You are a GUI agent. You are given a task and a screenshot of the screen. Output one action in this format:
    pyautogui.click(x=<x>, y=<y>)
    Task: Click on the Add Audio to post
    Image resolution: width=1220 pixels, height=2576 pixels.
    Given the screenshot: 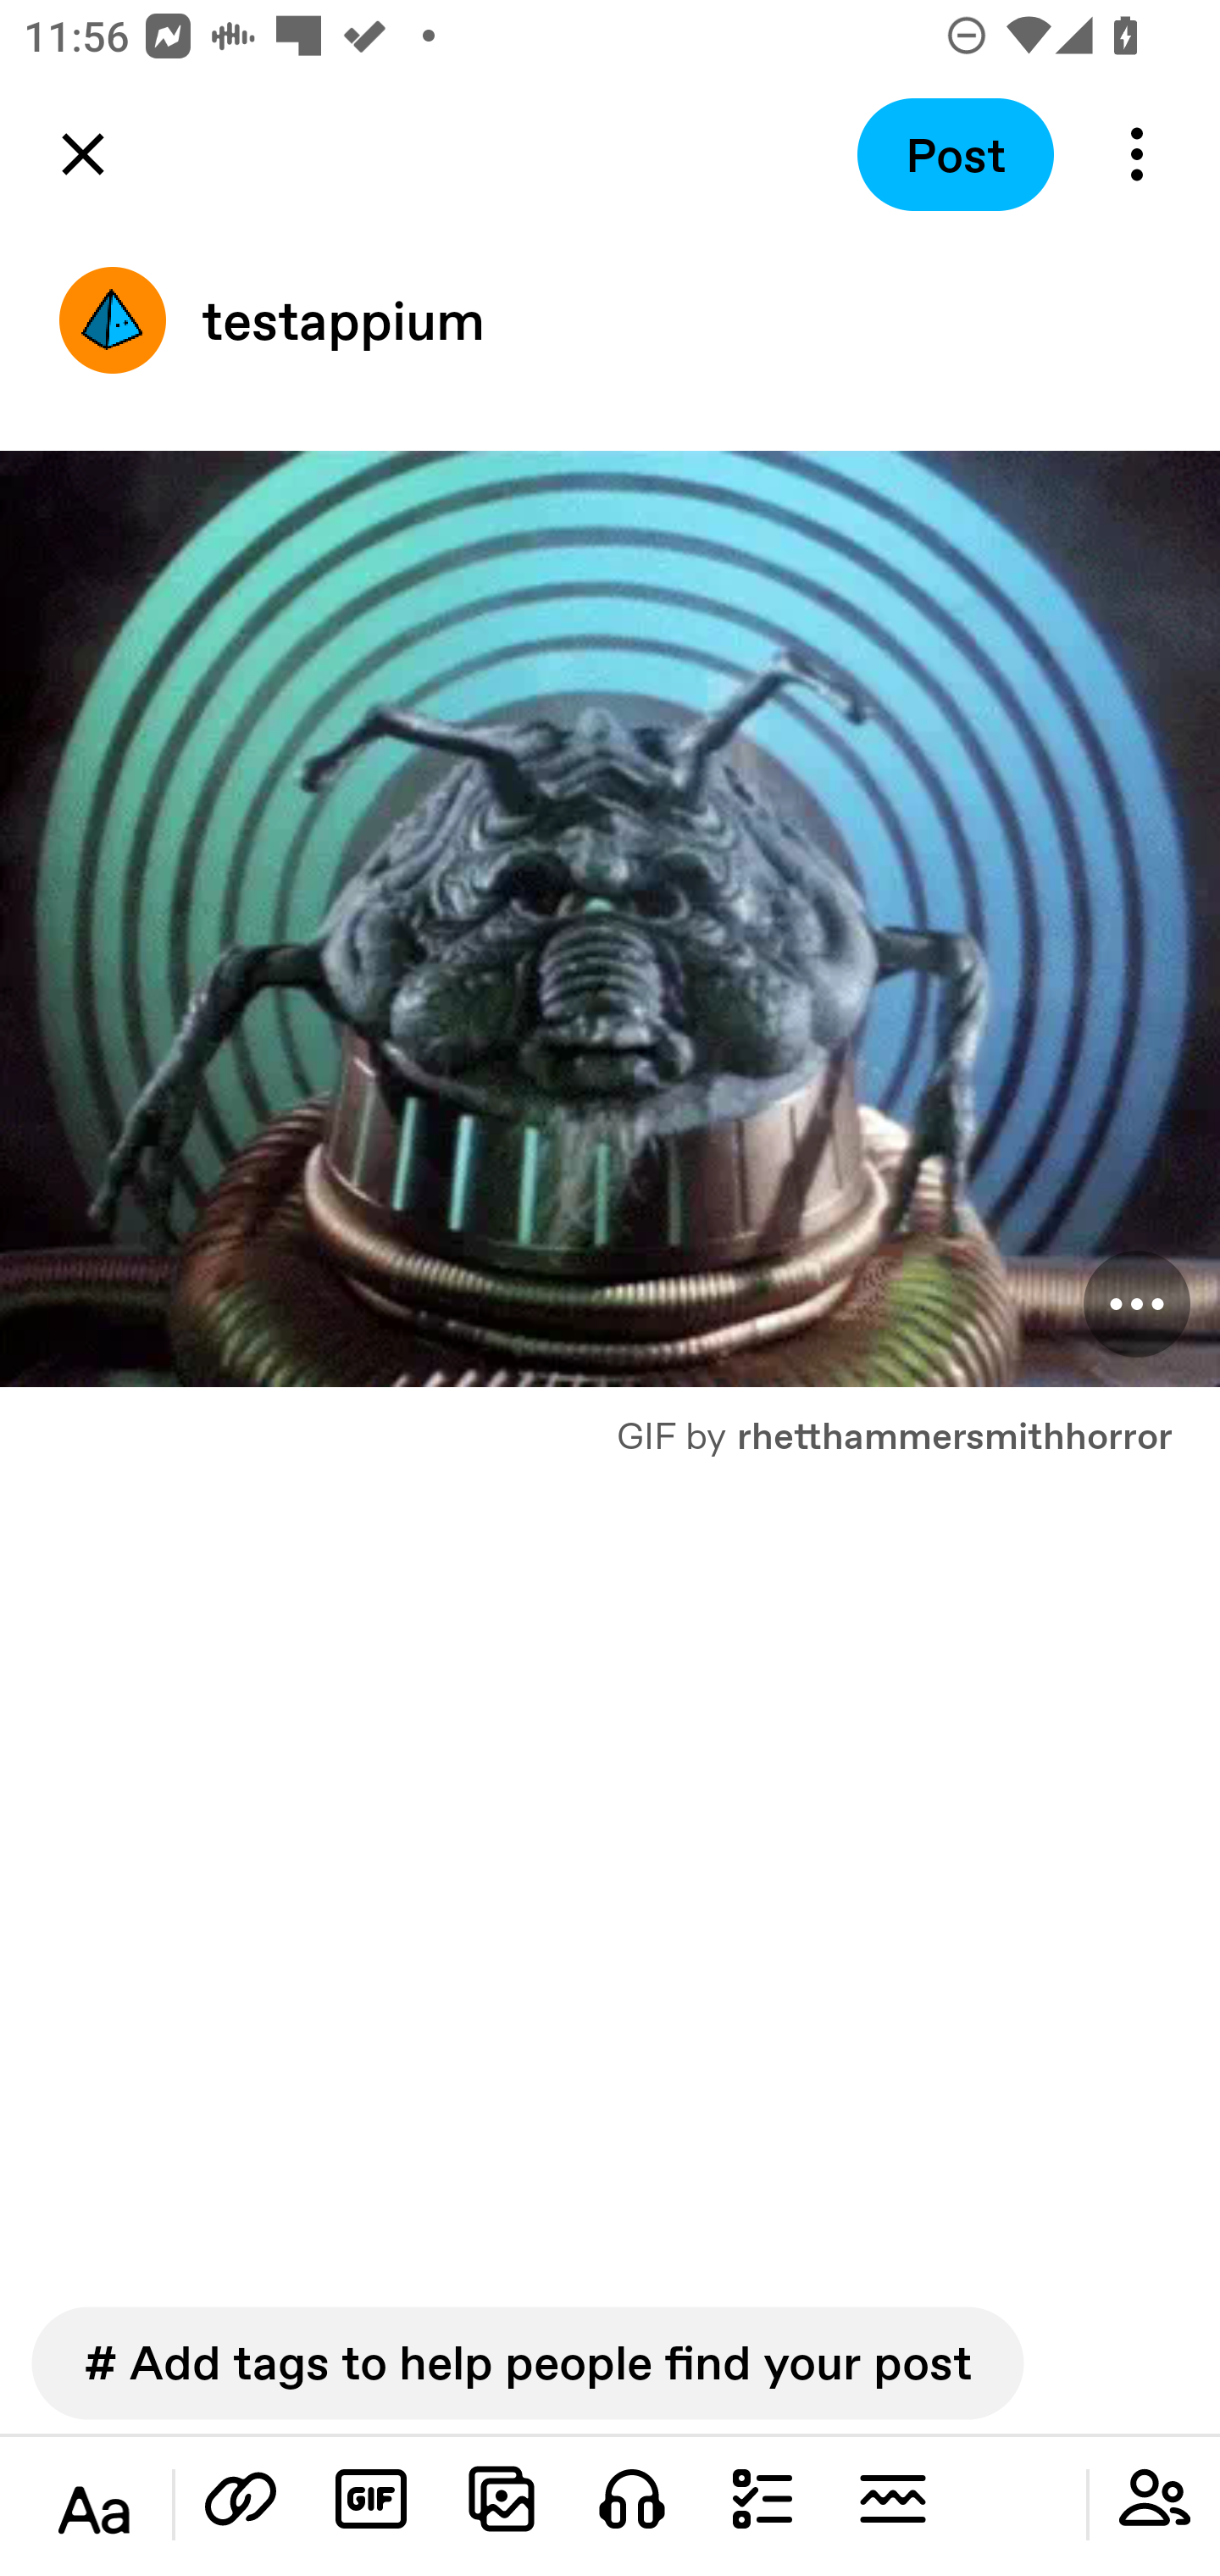 What is the action you would take?
    pyautogui.click(x=632, y=2498)
    